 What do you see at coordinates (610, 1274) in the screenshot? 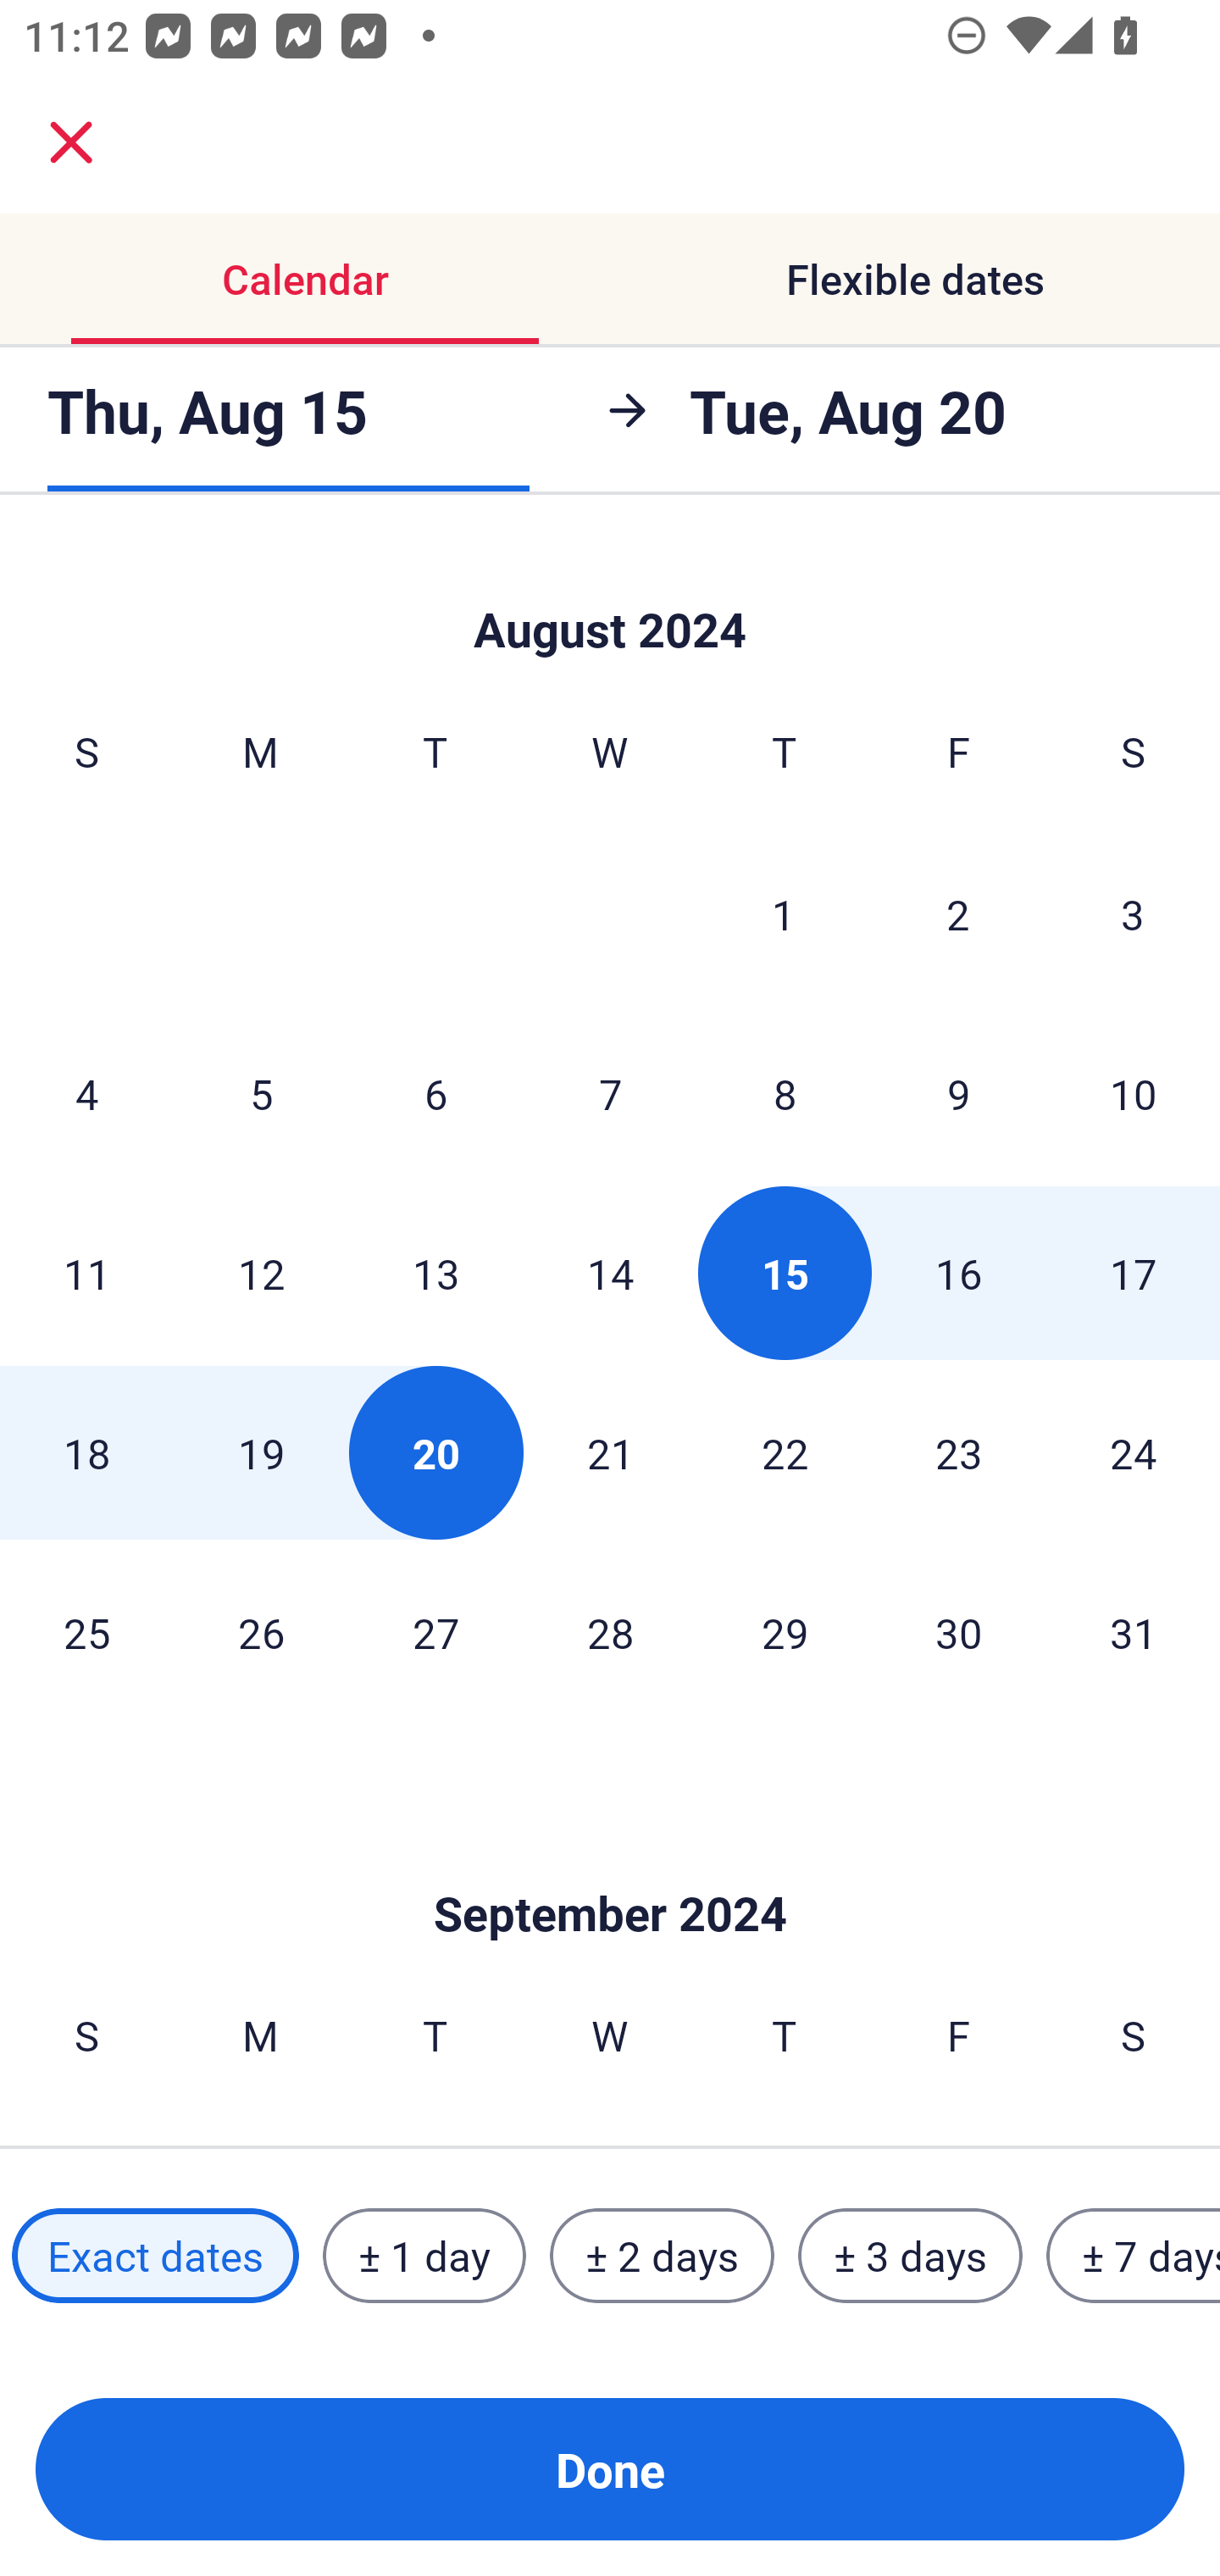
I see `14 Wednesday, August 14, 2024` at bounding box center [610, 1274].